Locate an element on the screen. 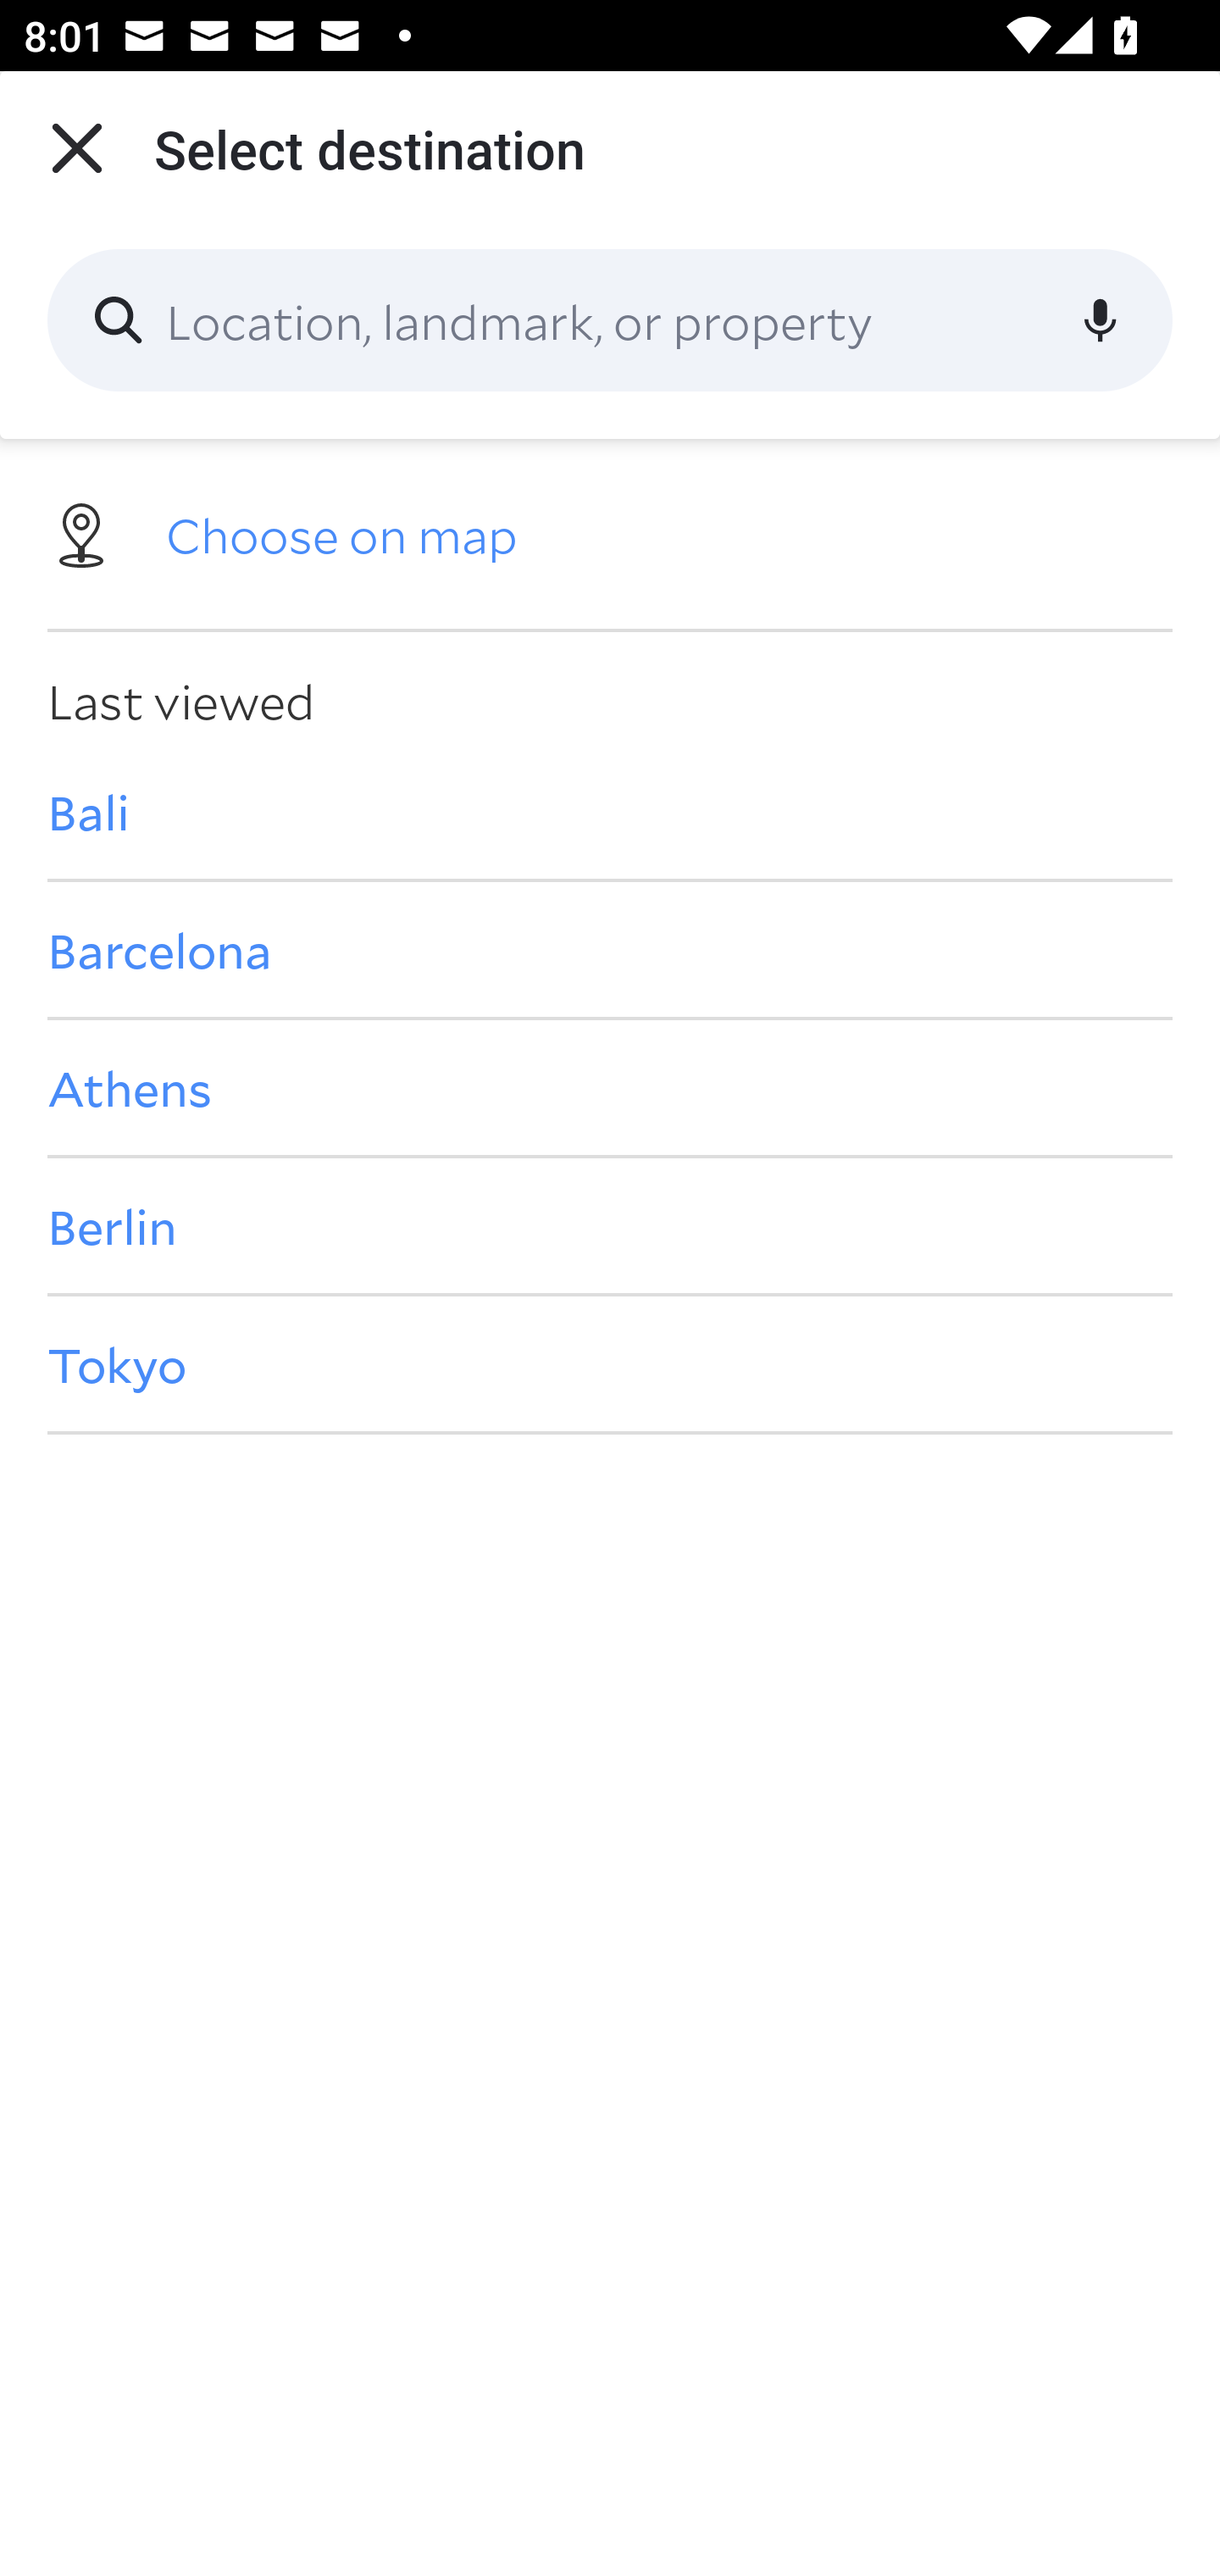 The width and height of the screenshot is (1220, 2576). Athens is located at coordinates (610, 1086).